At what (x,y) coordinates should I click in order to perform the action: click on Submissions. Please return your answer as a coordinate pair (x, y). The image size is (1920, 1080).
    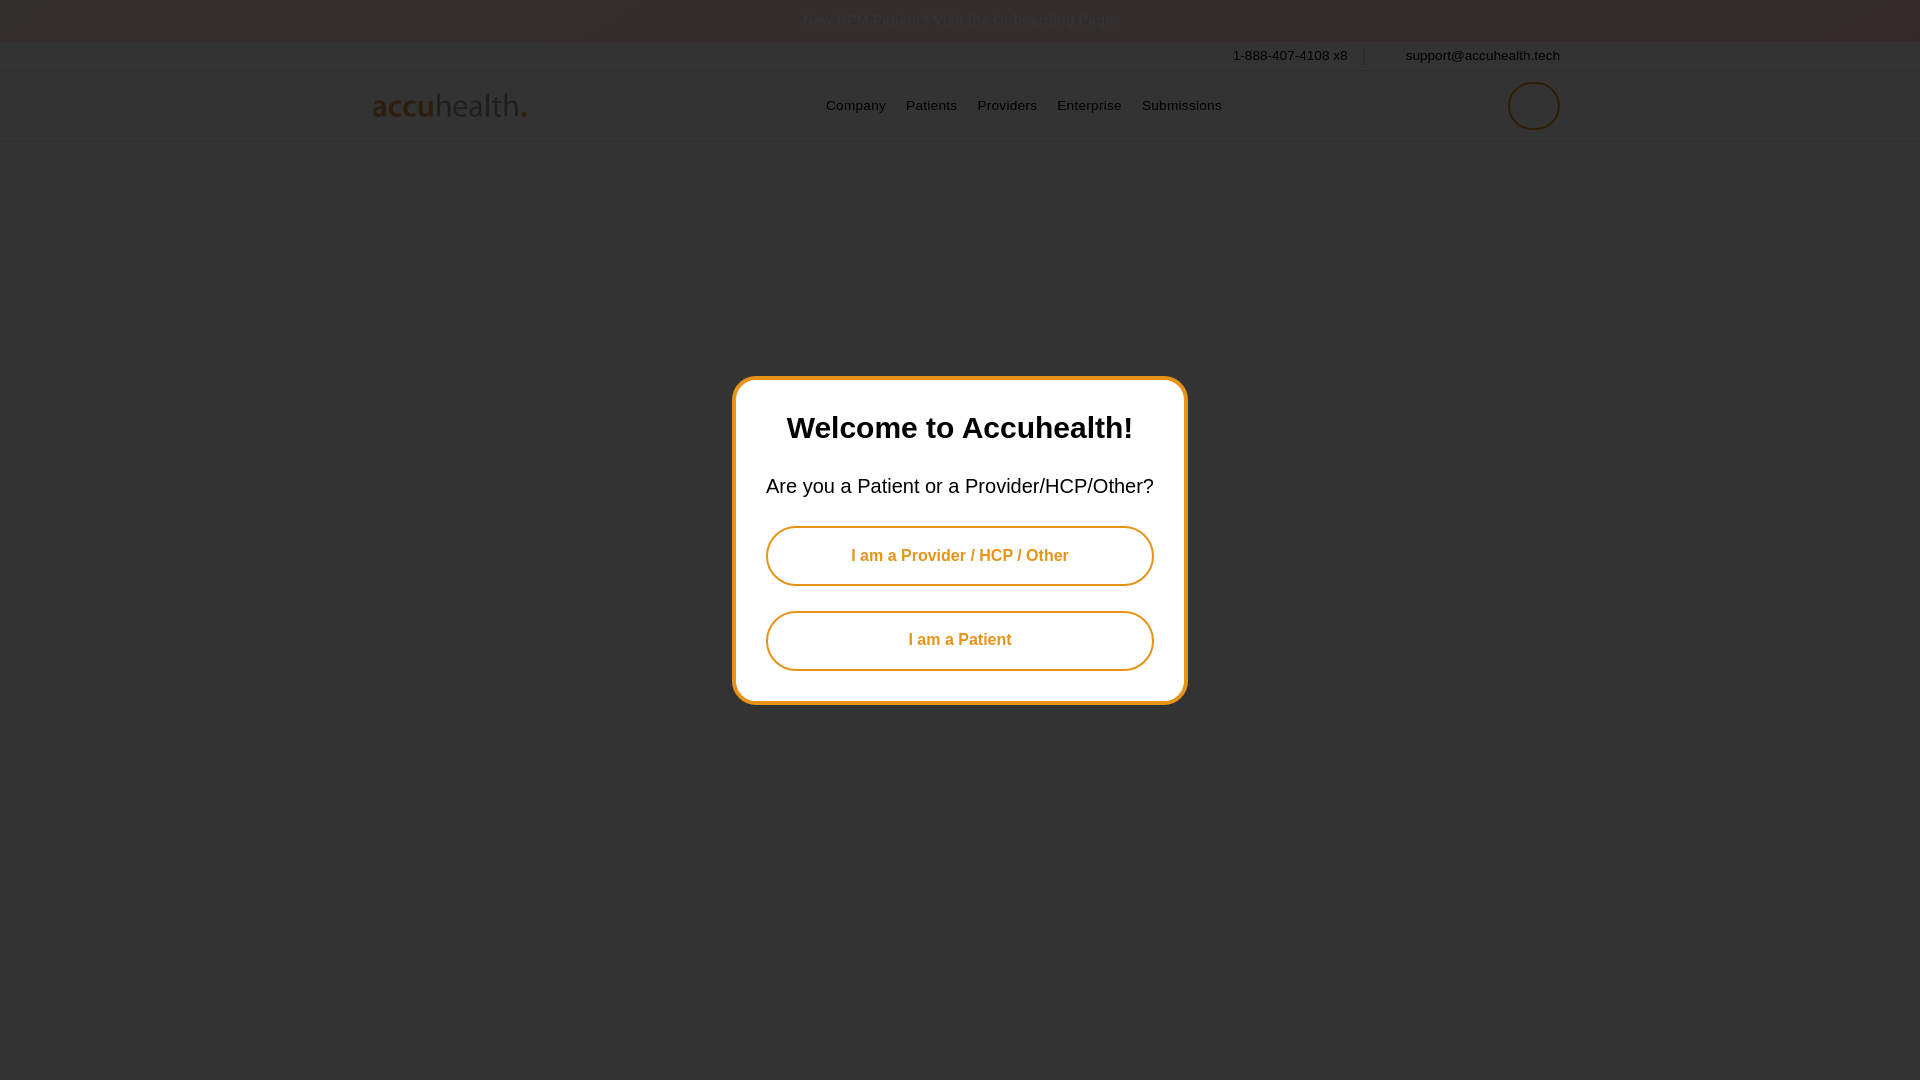
    Looking at the image, I should click on (960, 20).